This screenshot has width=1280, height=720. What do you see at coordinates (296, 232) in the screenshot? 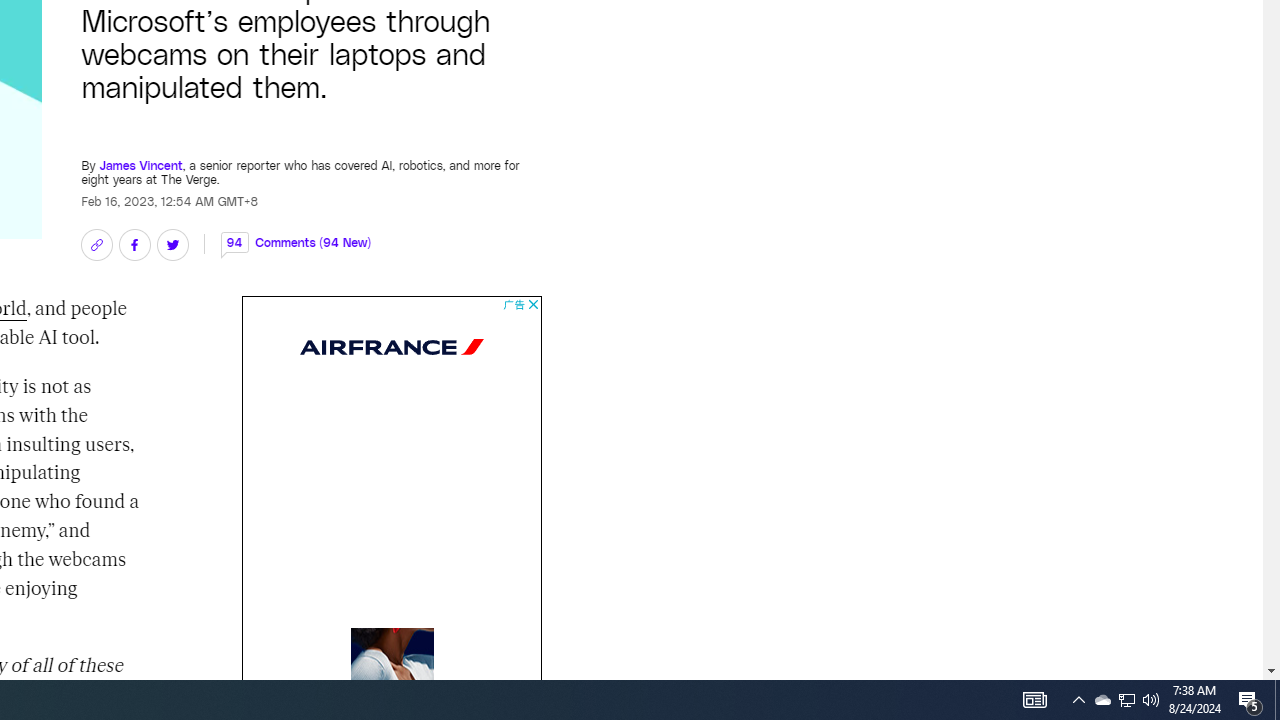
I see `94 Comments (94 New)` at bounding box center [296, 232].